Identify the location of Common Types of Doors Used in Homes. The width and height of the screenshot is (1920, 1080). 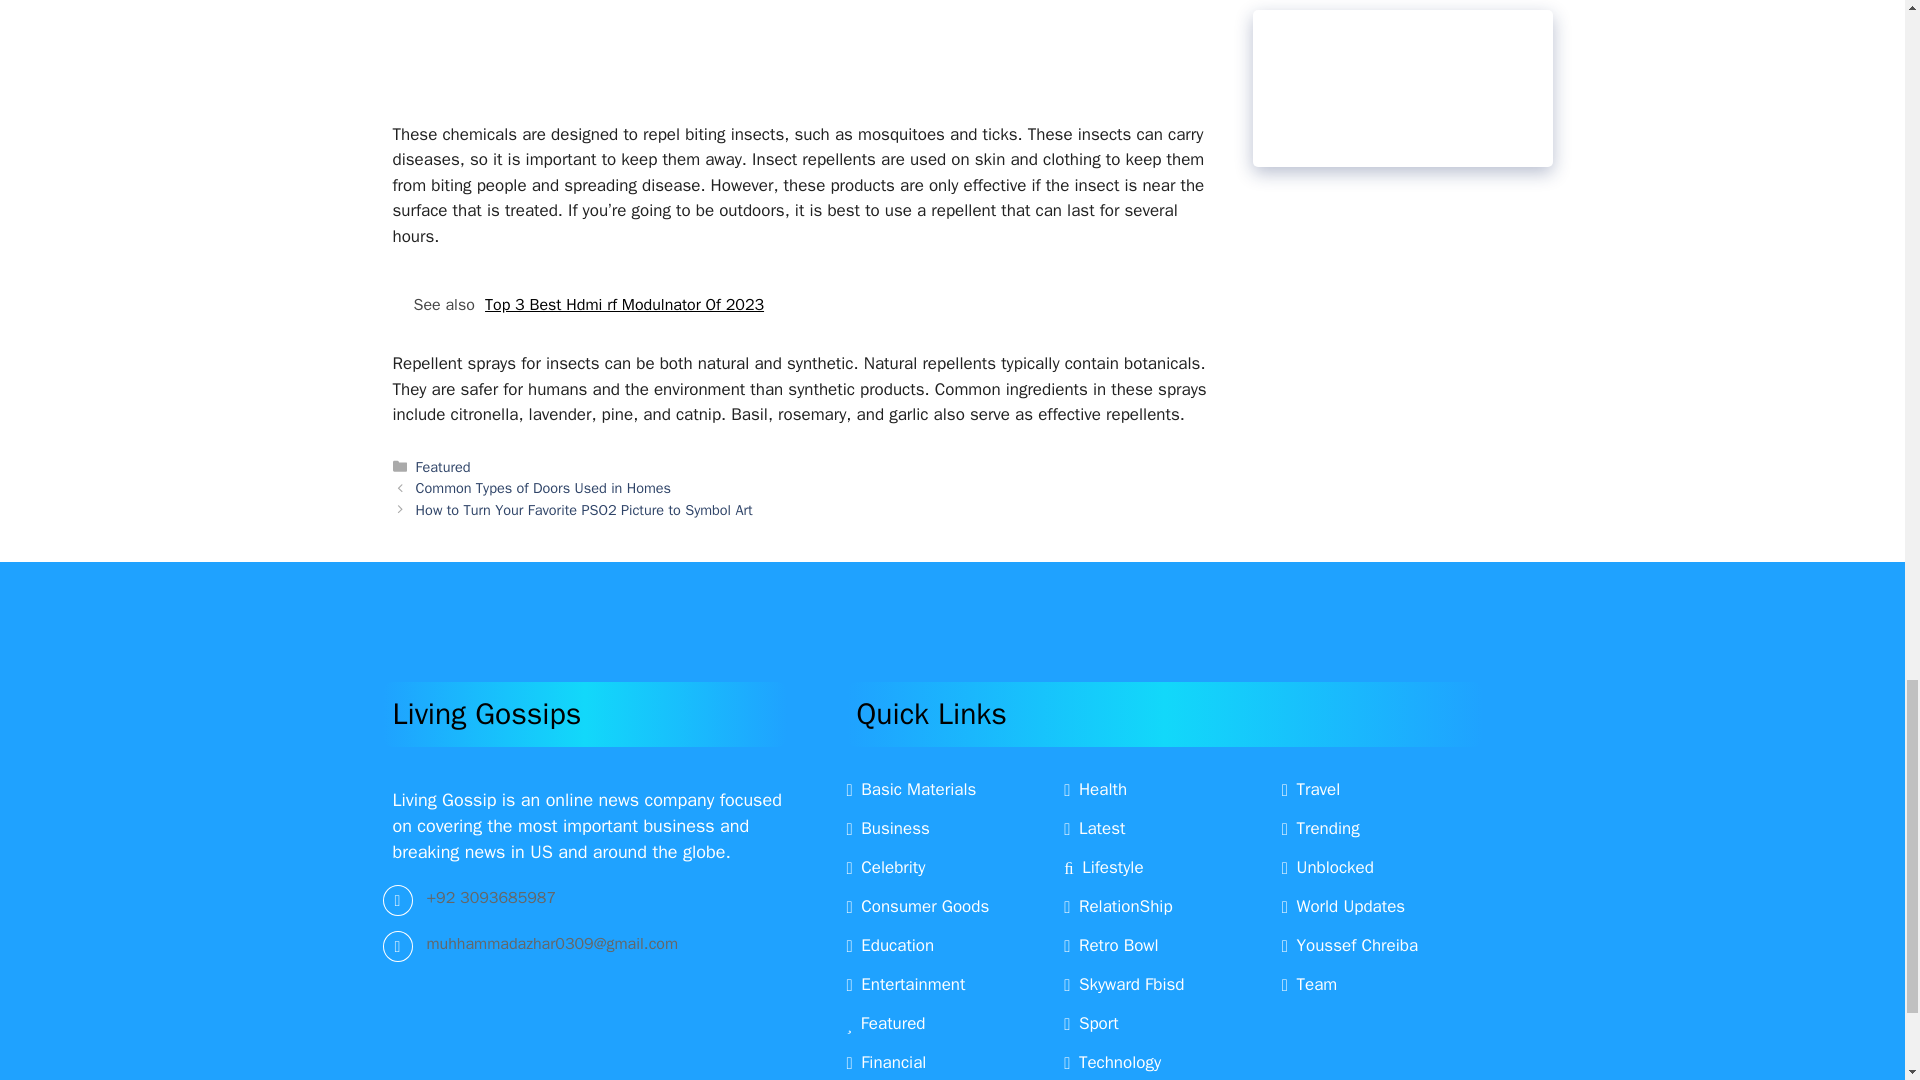
(544, 488).